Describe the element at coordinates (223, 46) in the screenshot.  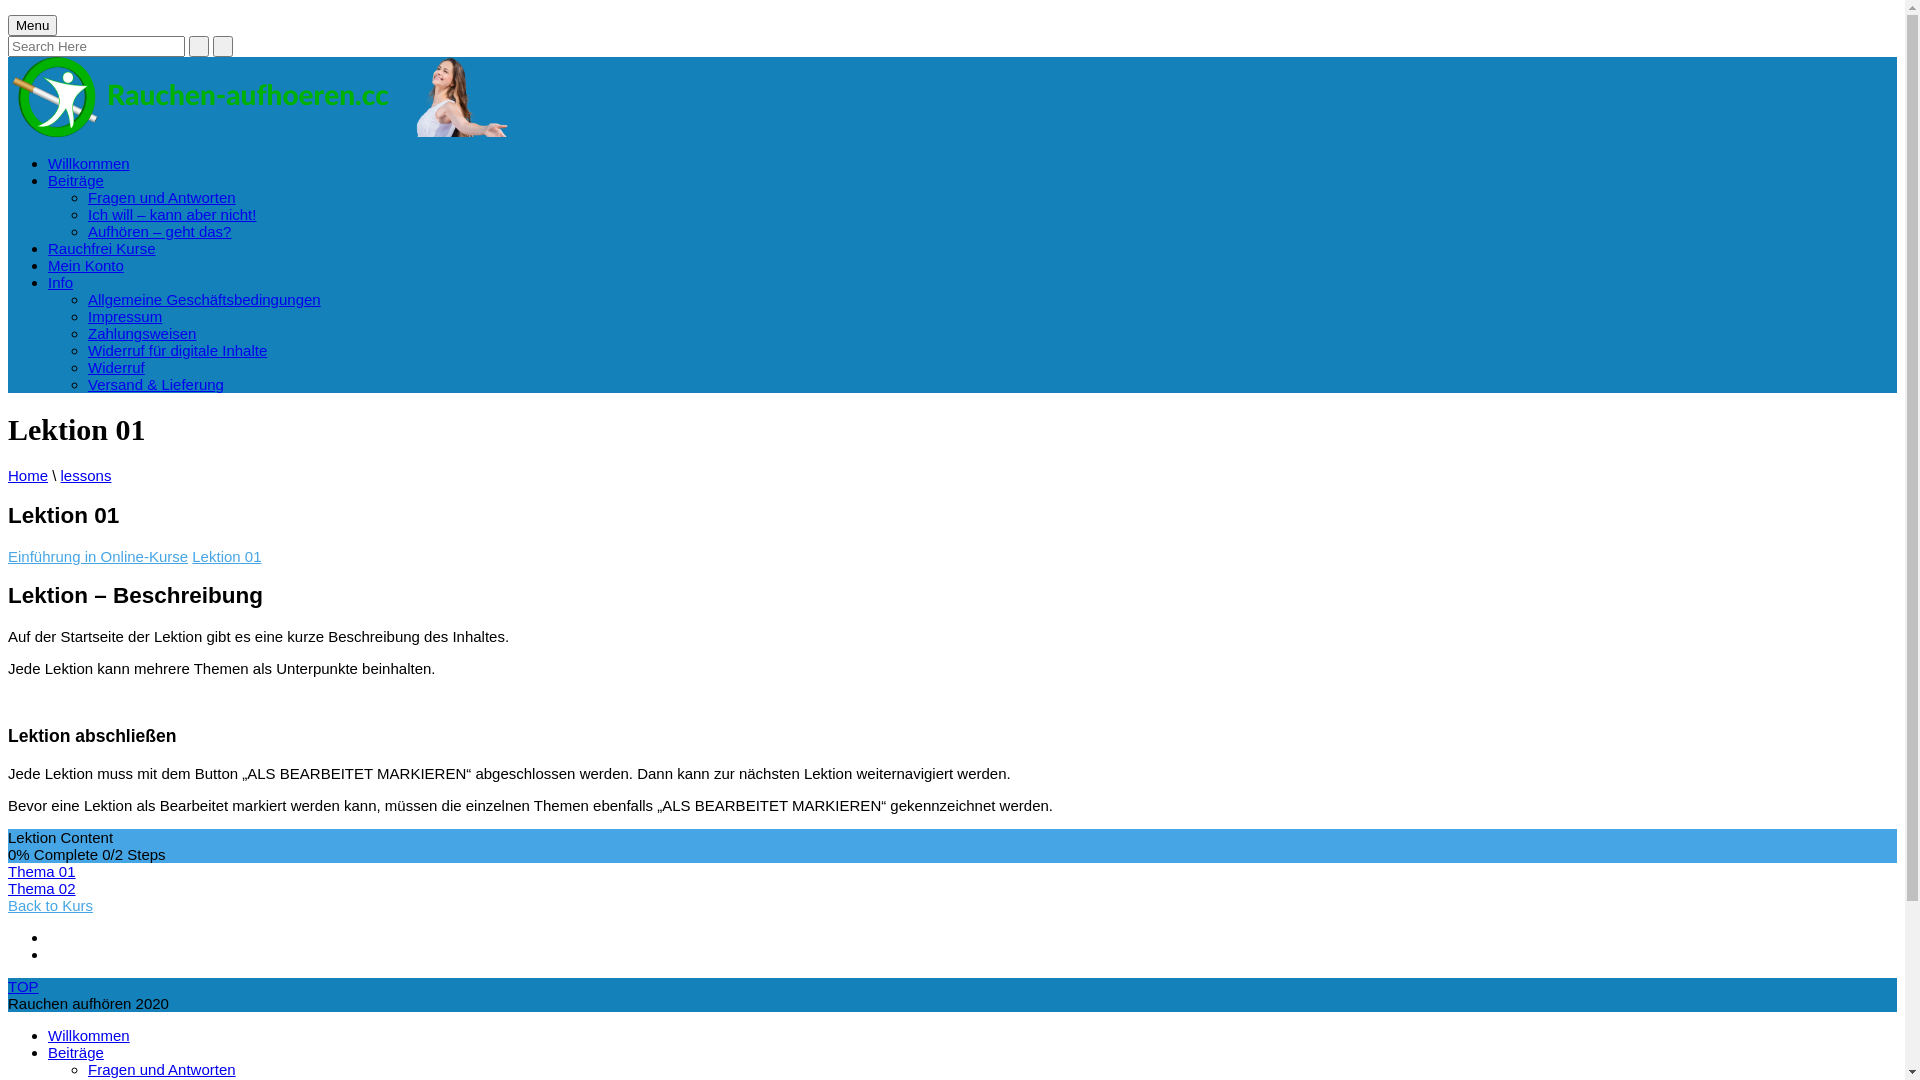
I see ` ` at that location.